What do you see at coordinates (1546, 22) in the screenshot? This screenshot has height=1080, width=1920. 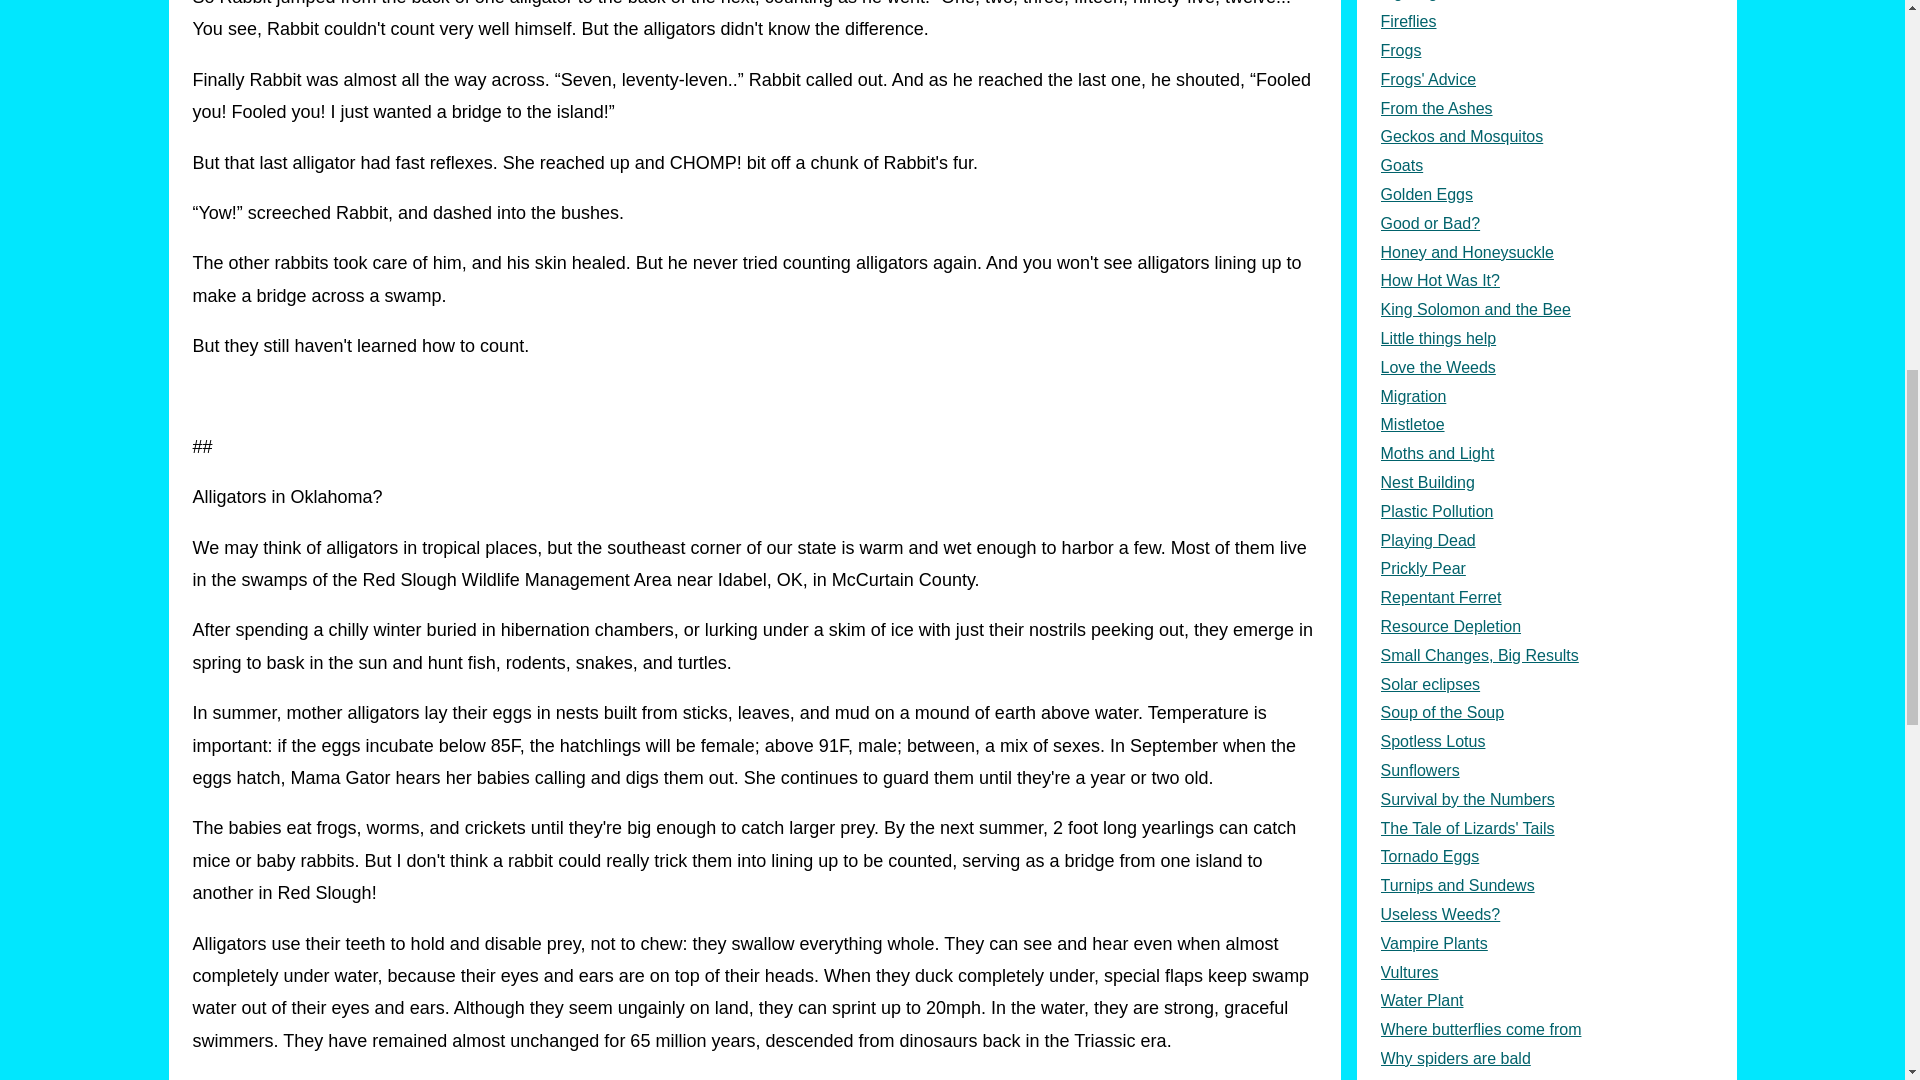 I see `Fireflies` at bounding box center [1546, 22].